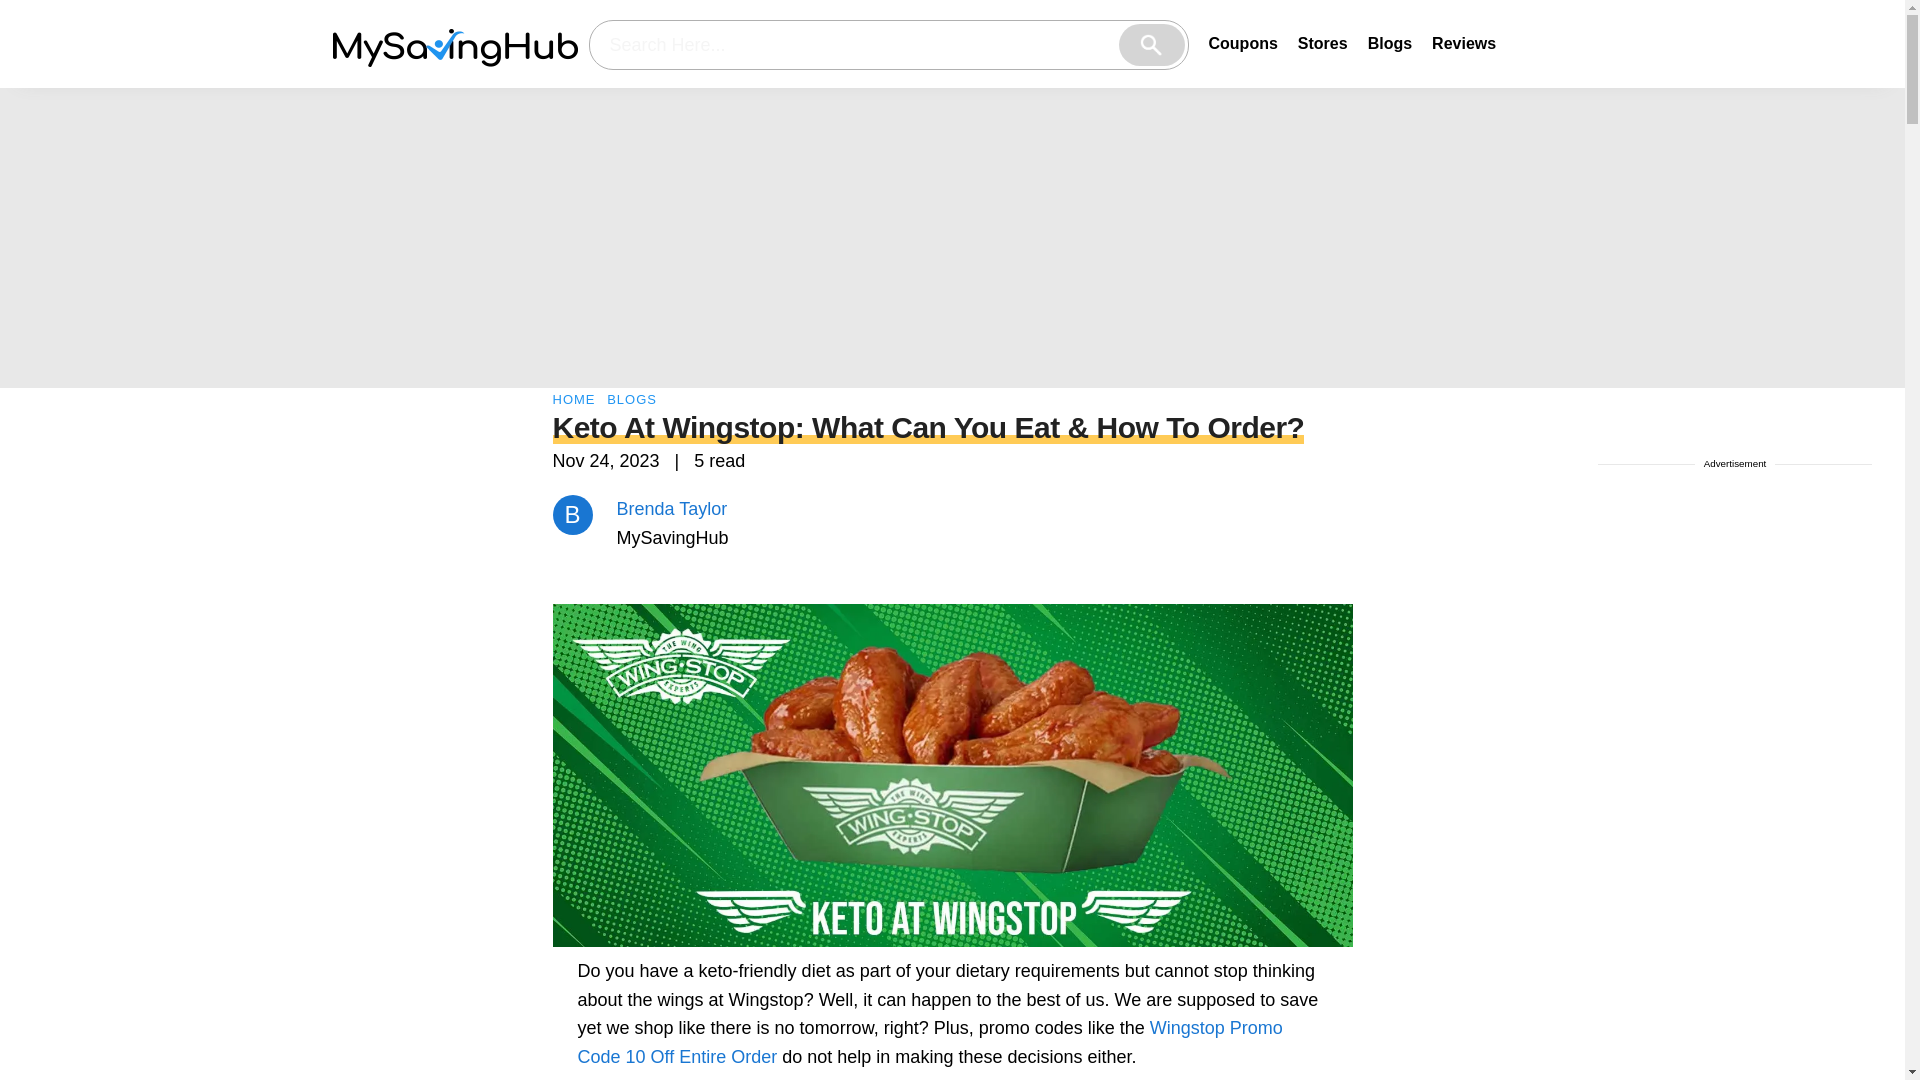  Describe the element at coordinates (574, 400) in the screenshot. I see `HOME` at that location.